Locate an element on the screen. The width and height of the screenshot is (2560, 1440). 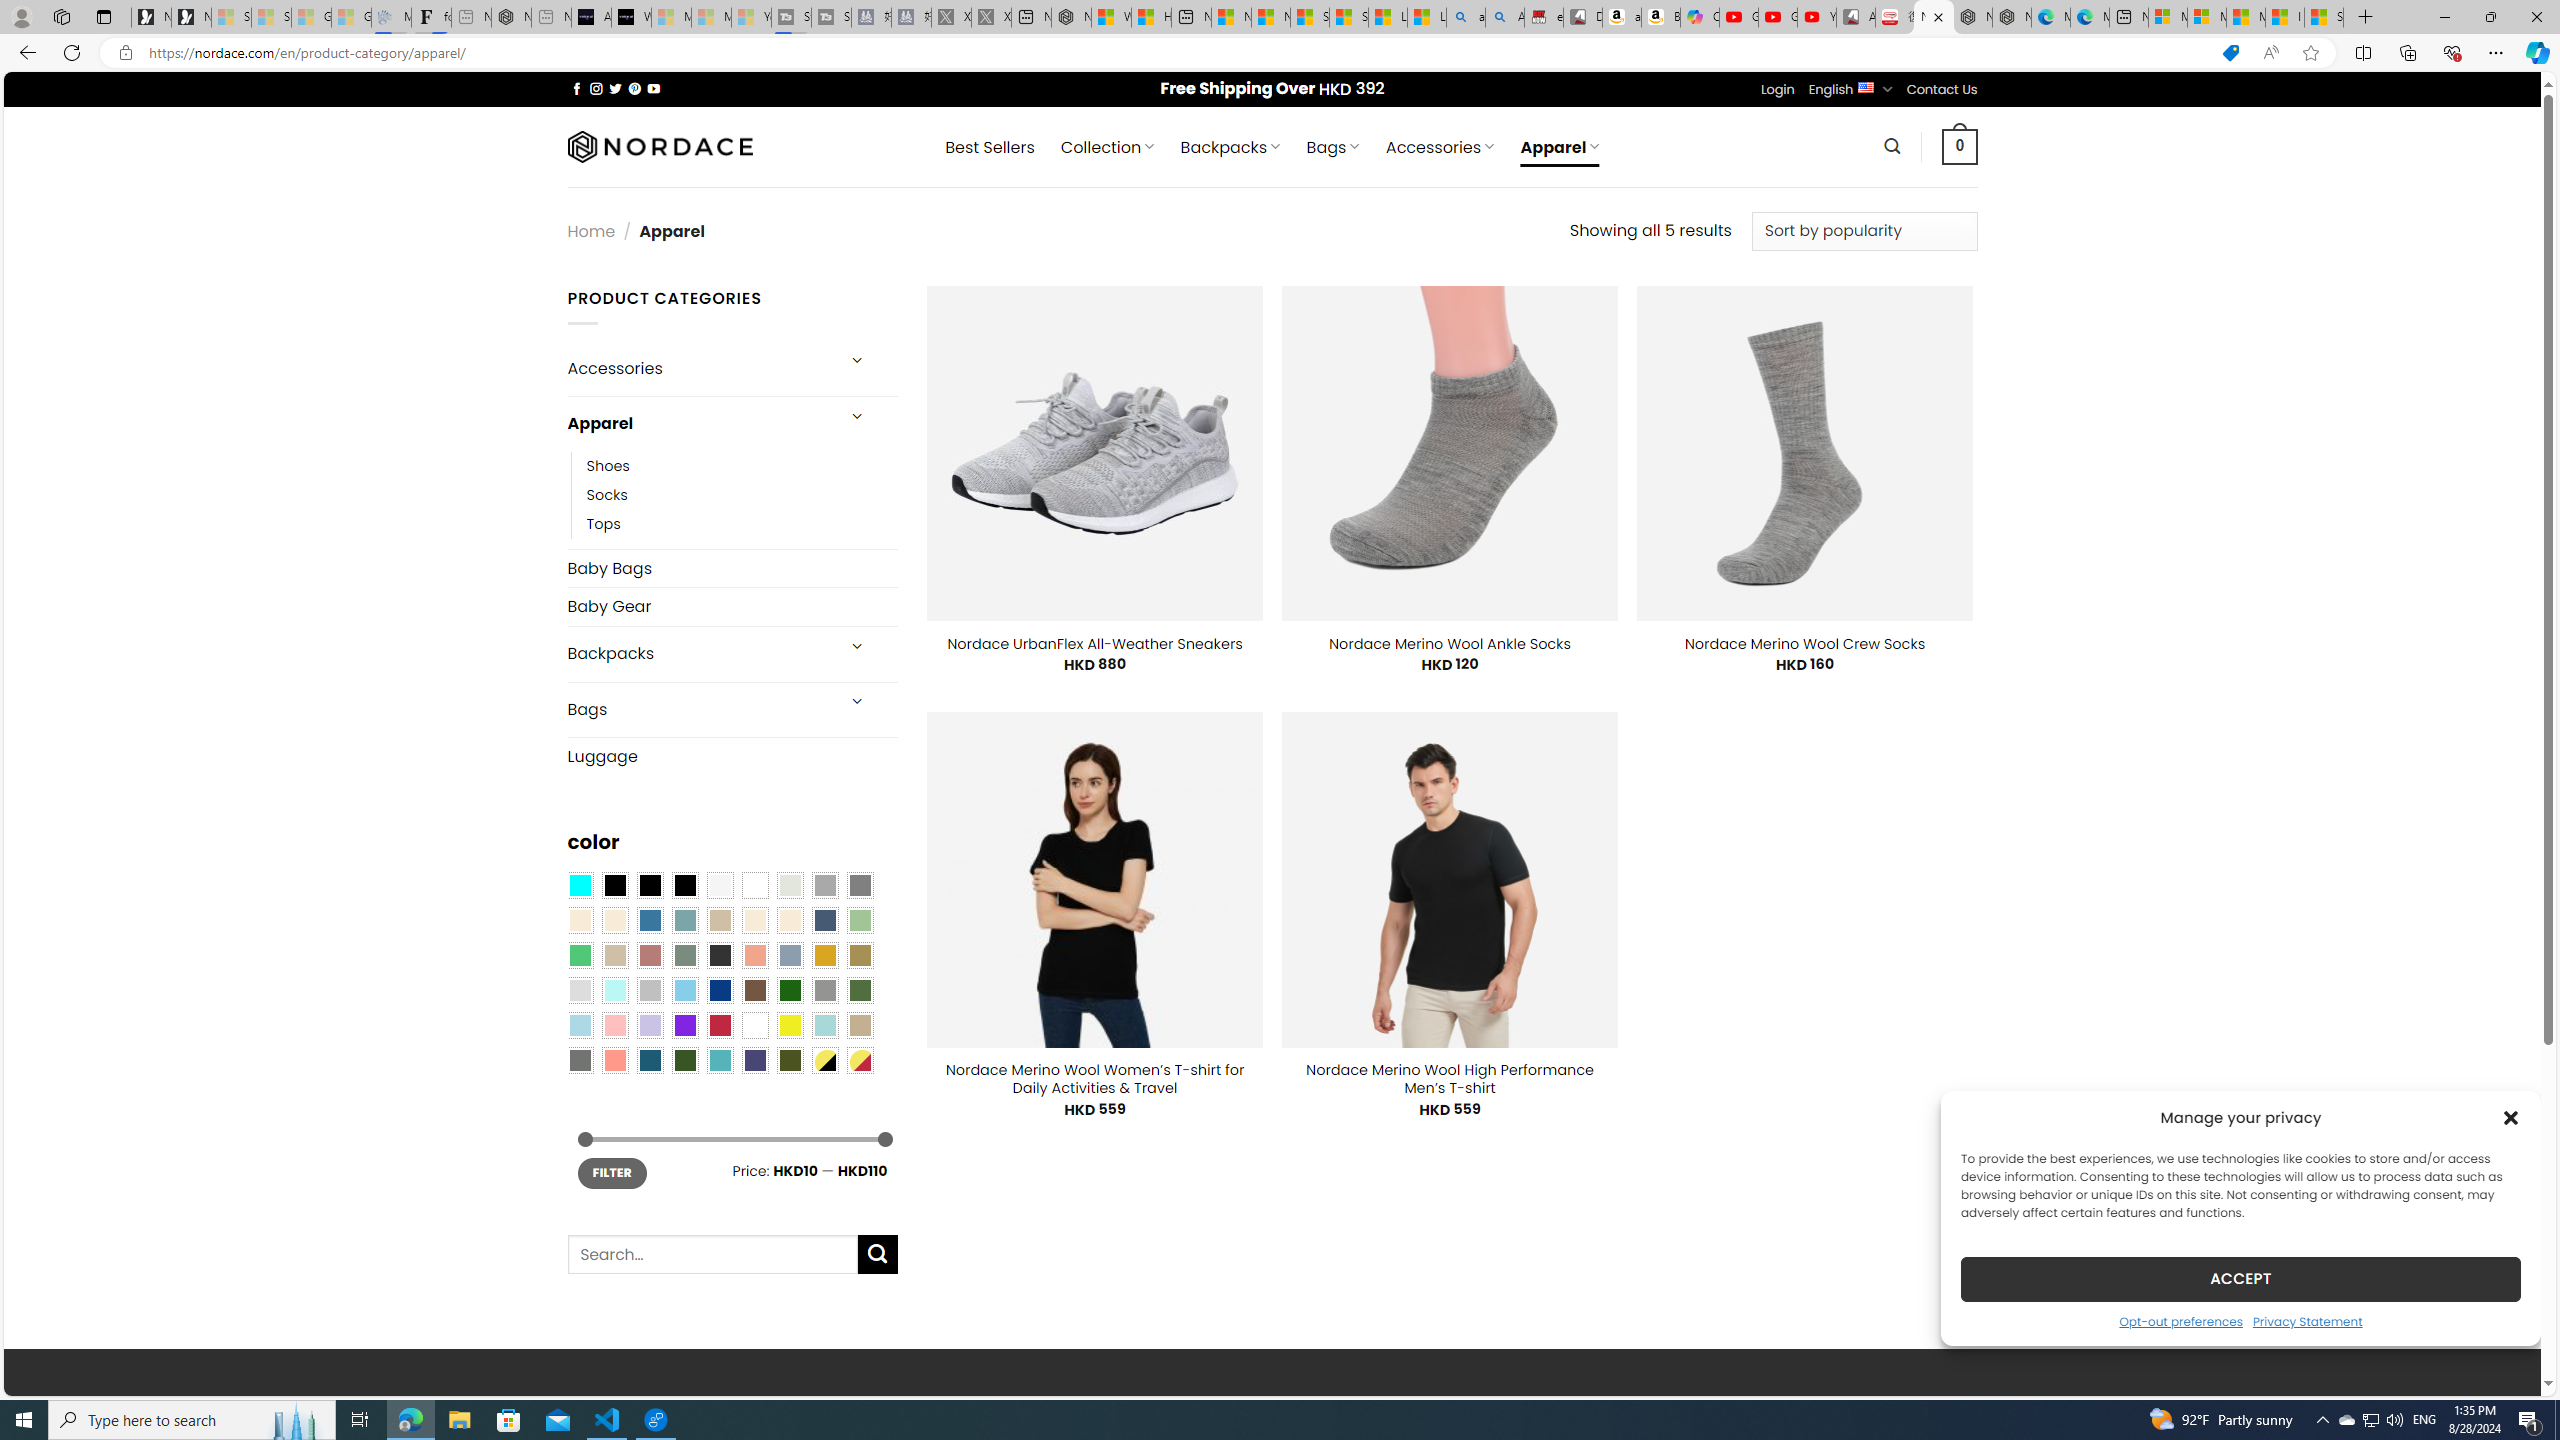
ACCEPT is located at coordinates (2240, 1278).